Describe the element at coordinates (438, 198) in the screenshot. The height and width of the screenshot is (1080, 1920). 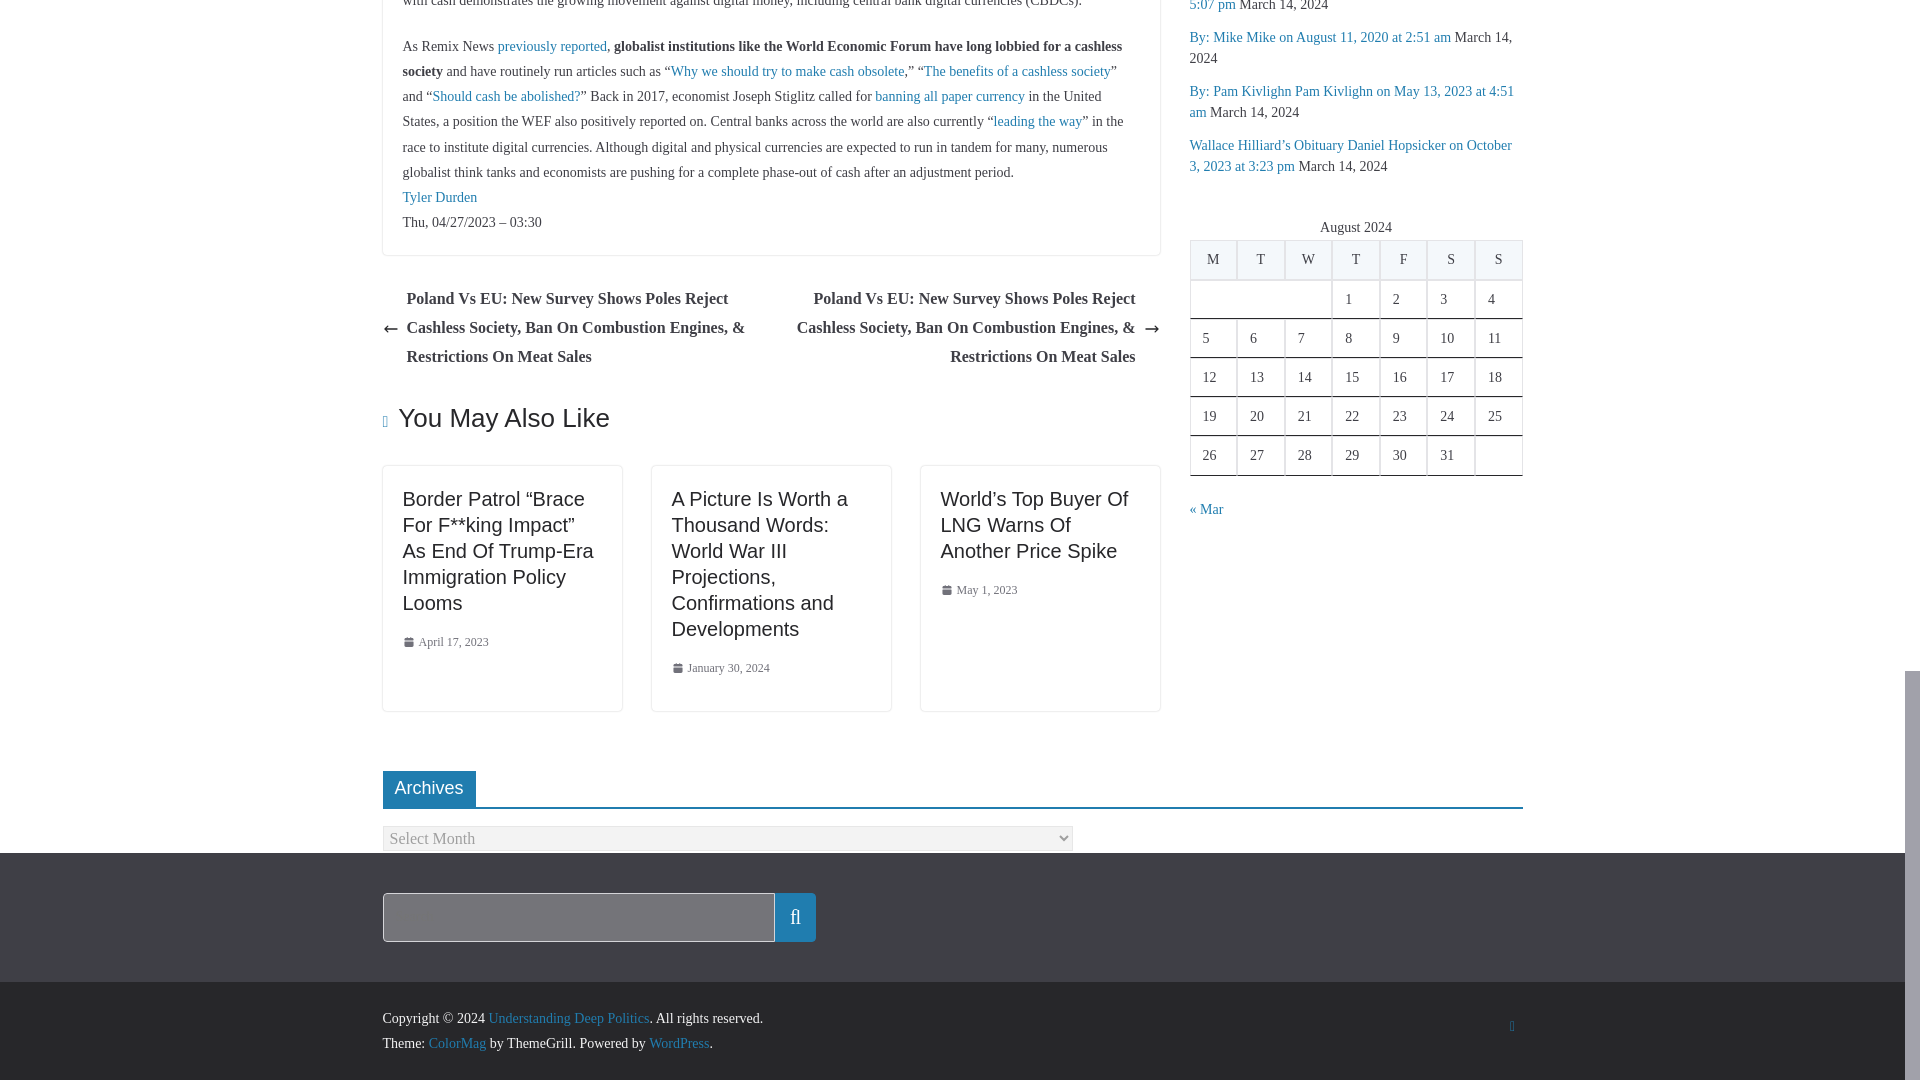
I see `Tyler Durden` at that location.